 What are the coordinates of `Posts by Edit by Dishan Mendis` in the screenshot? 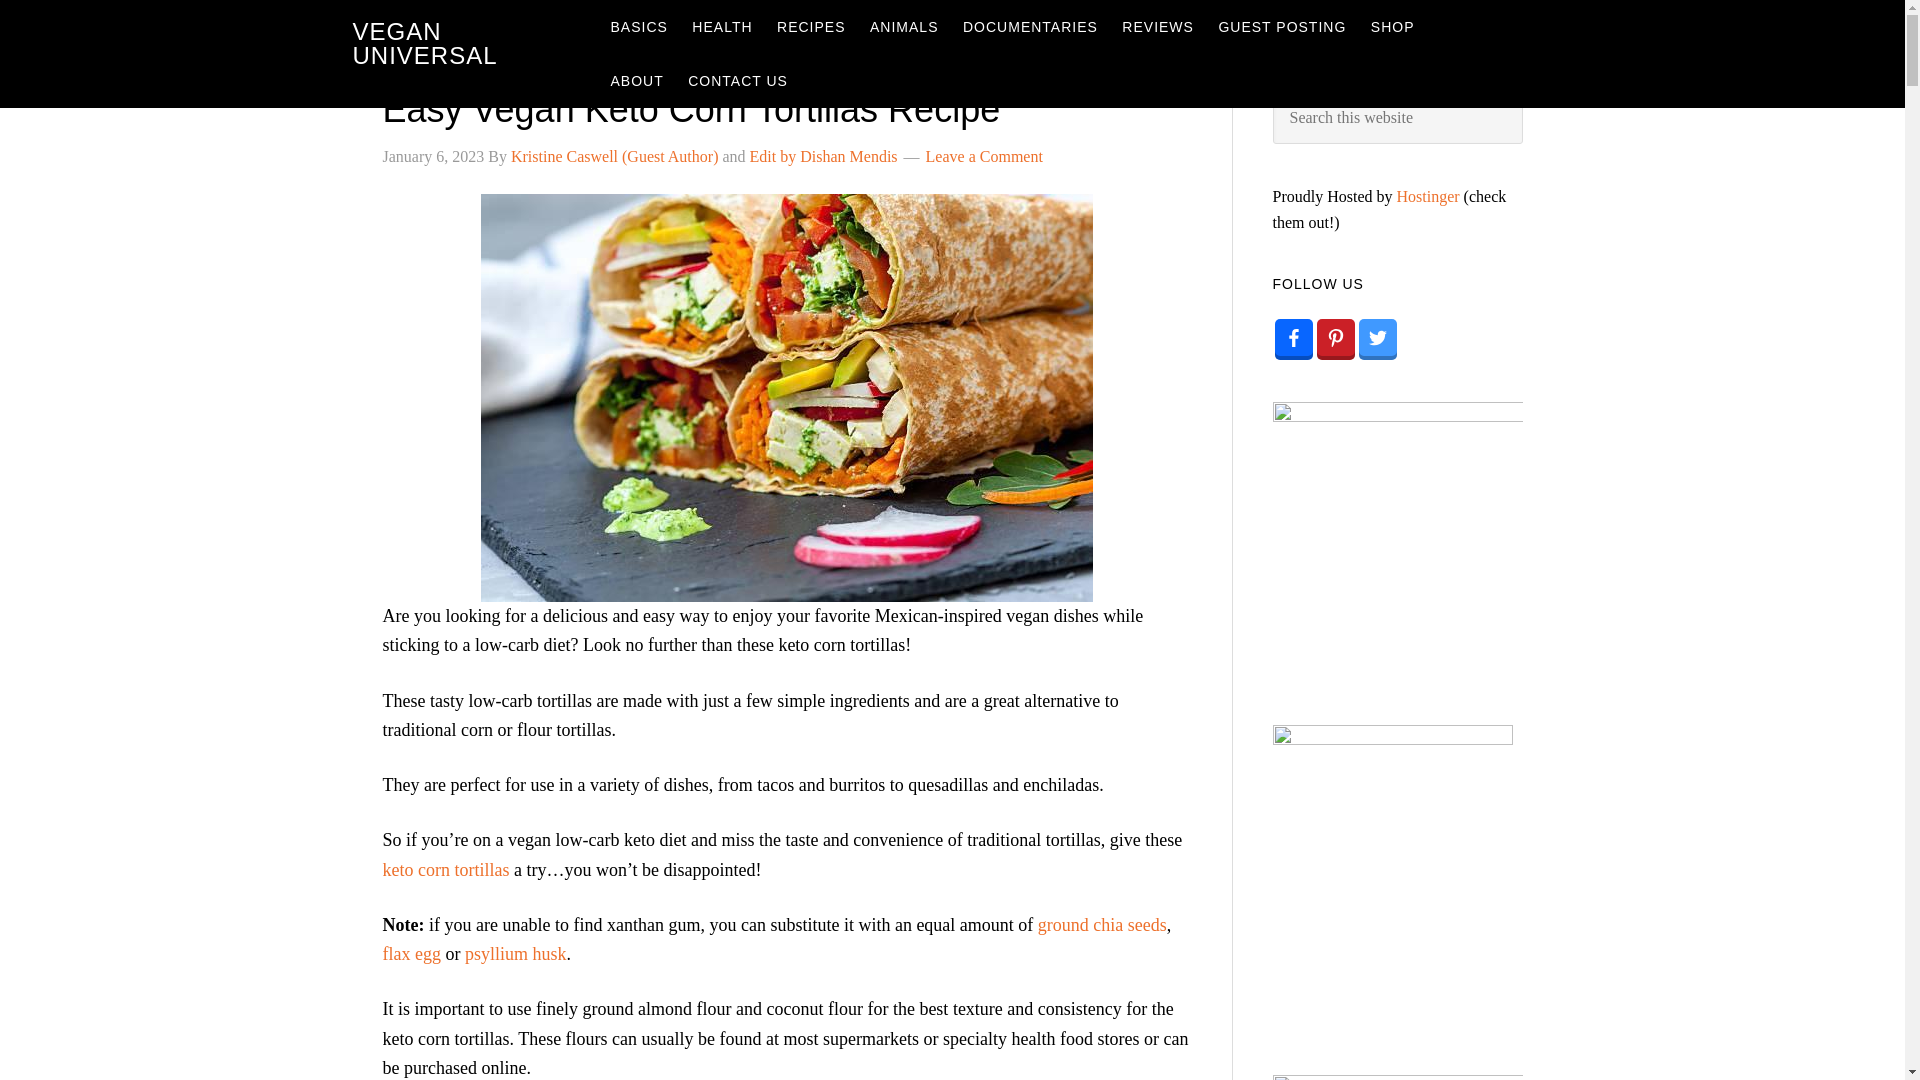 It's located at (824, 156).